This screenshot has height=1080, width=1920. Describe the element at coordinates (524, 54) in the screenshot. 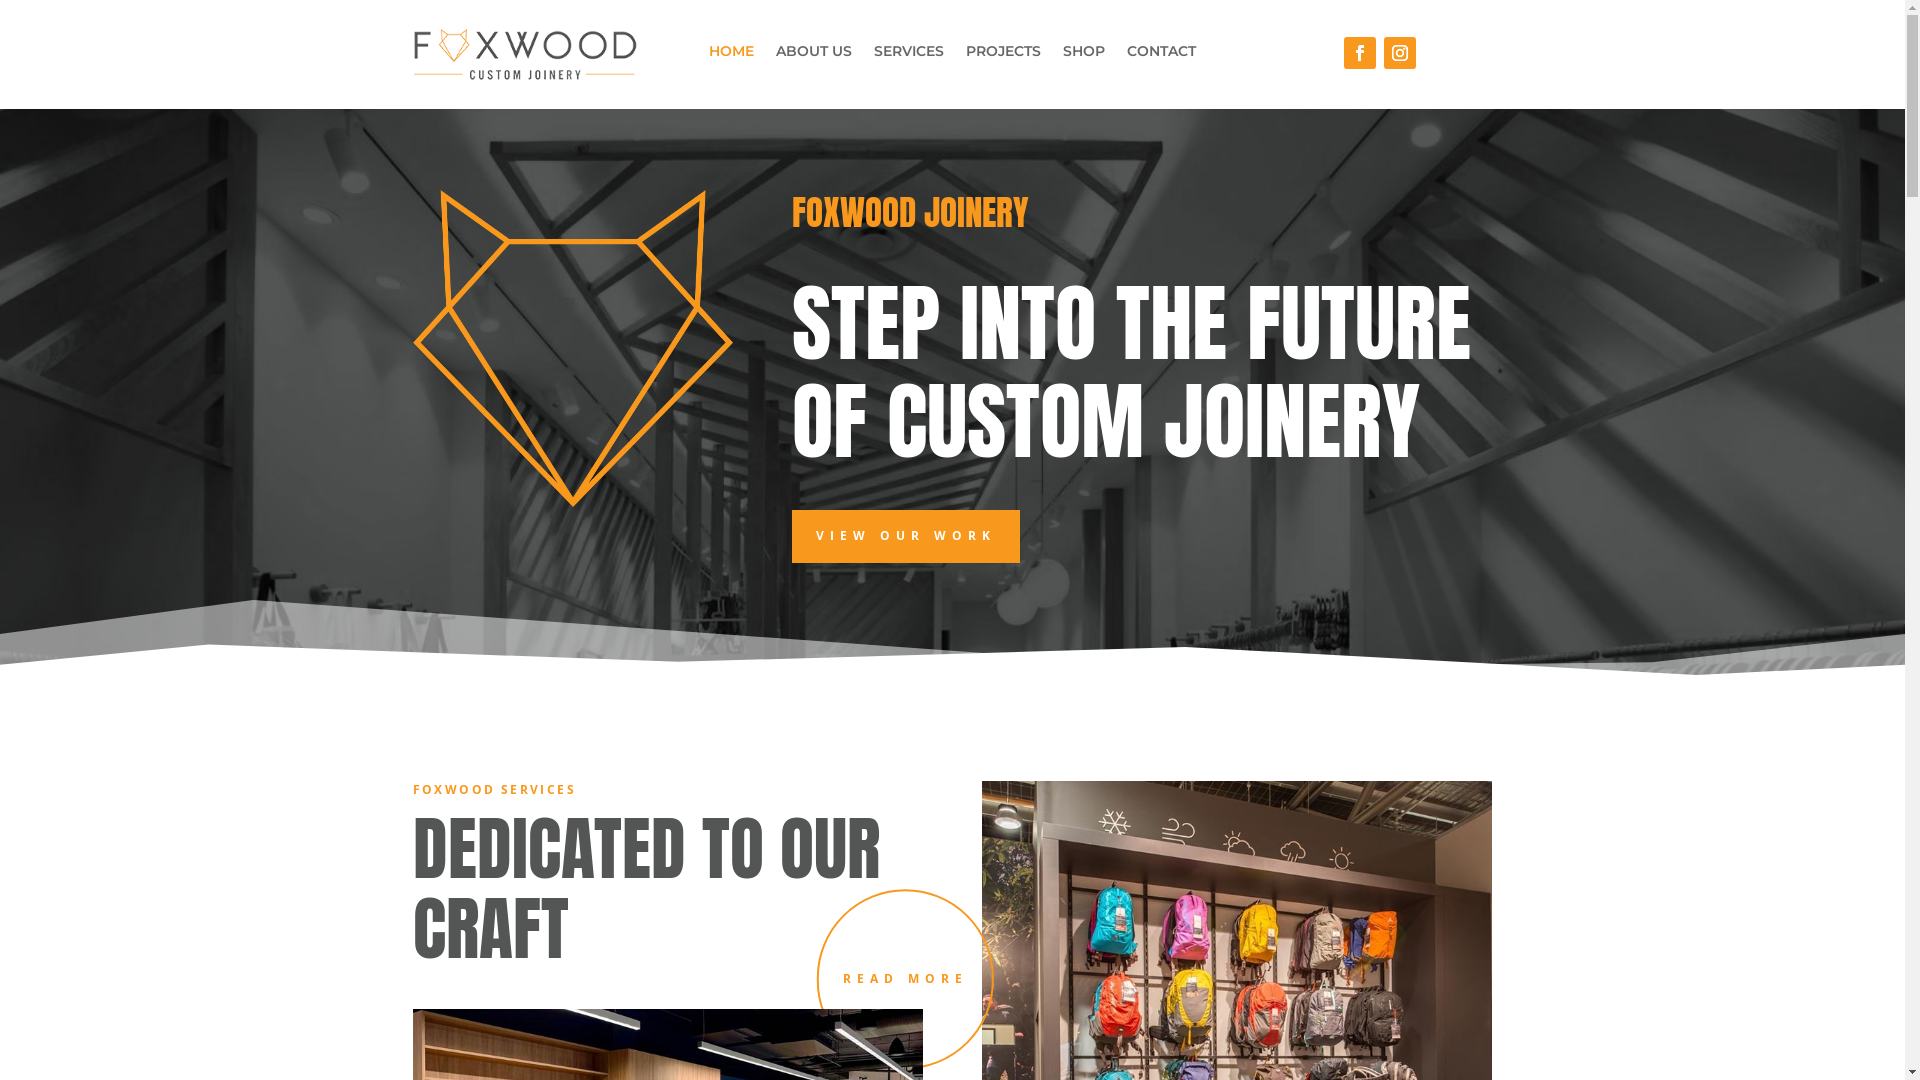

I see `logo_300x73-1` at that location.